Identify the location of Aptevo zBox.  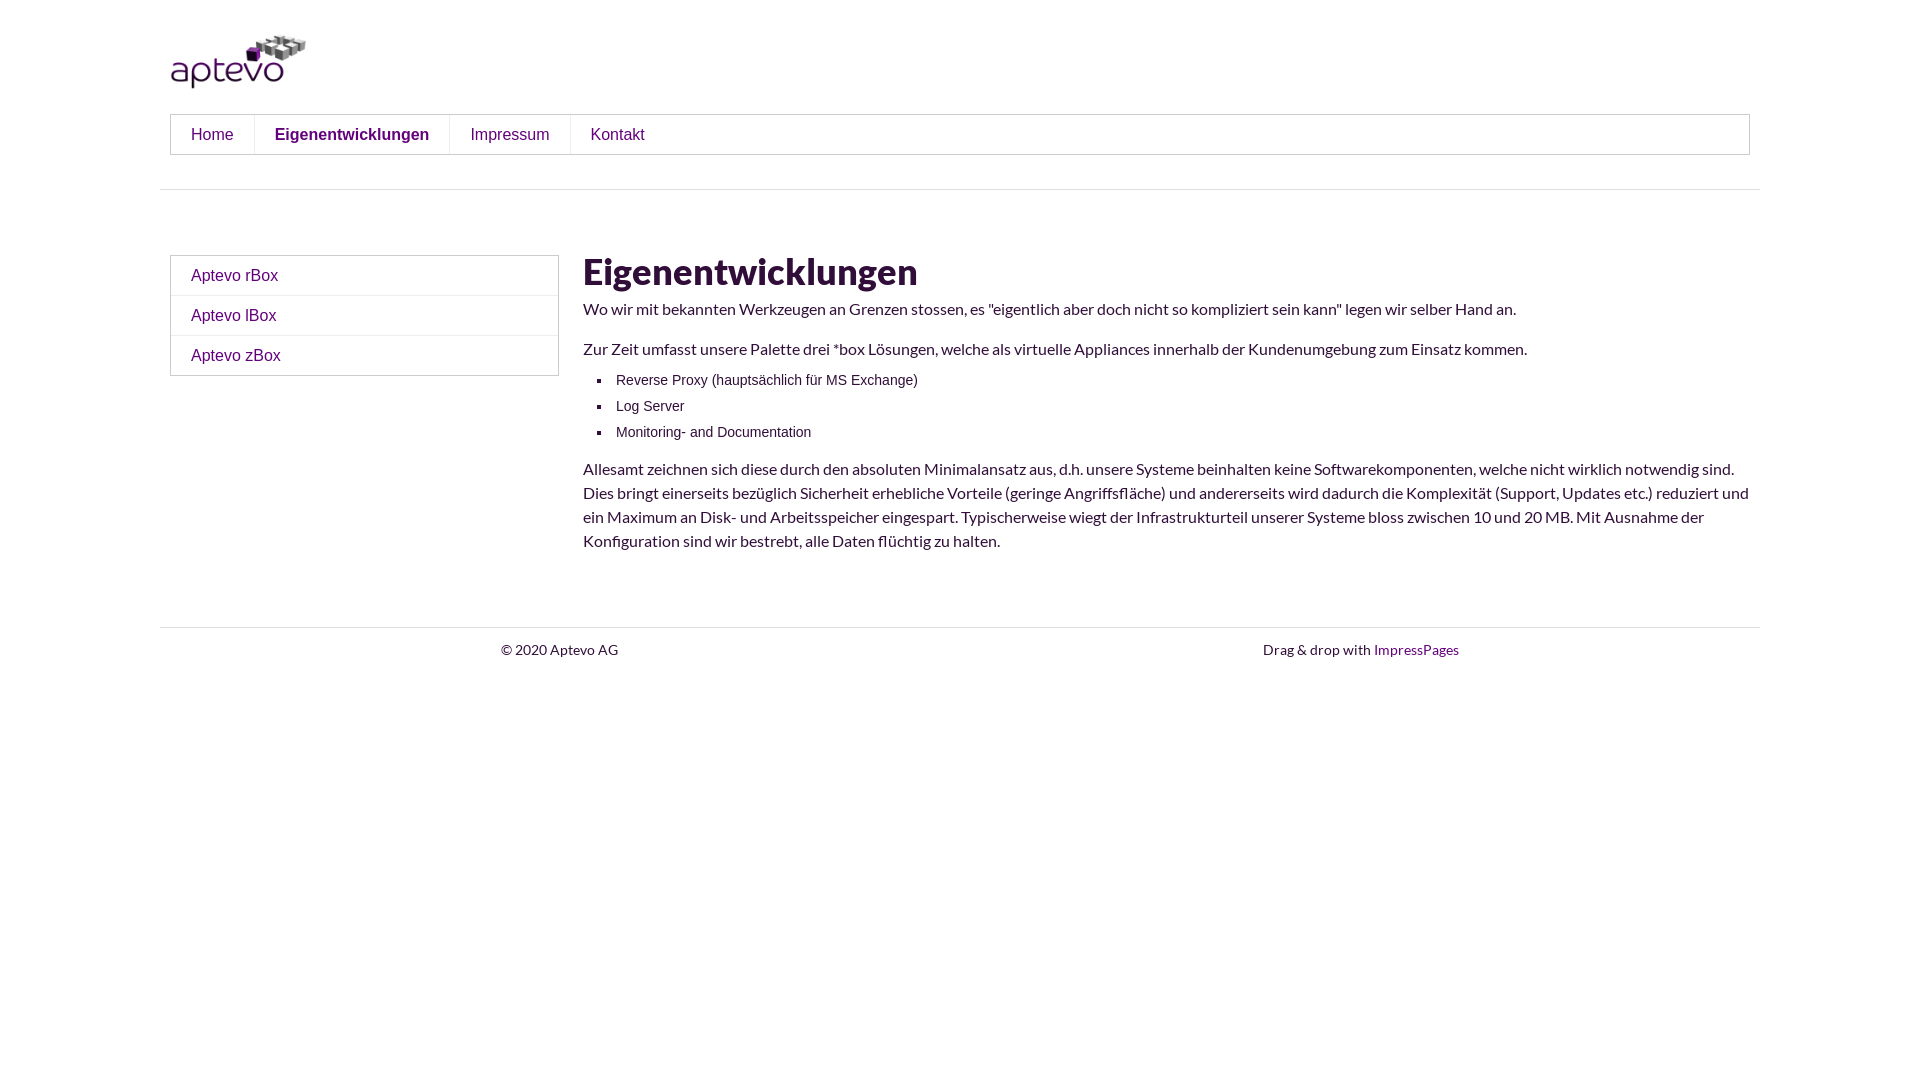
(364, 356).